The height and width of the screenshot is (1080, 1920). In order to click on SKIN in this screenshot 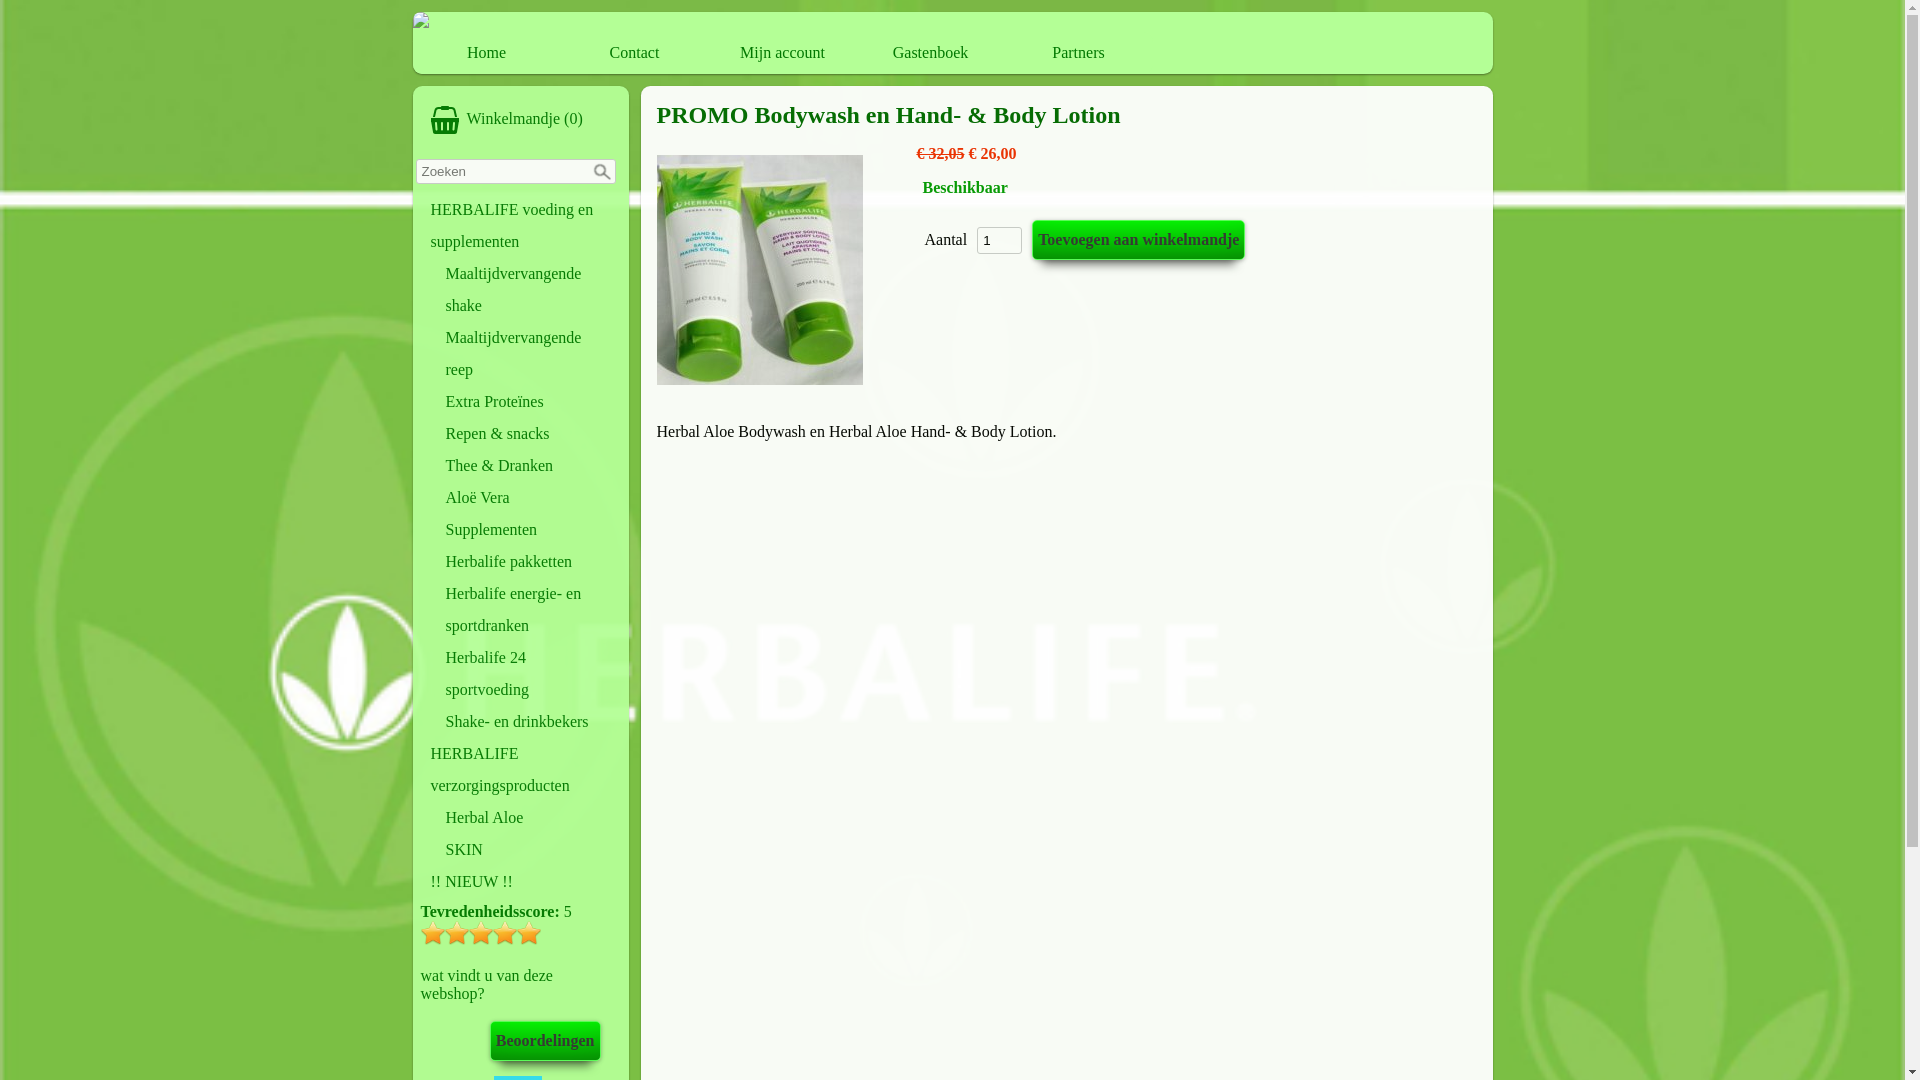, I will do `click(528, 850)`.